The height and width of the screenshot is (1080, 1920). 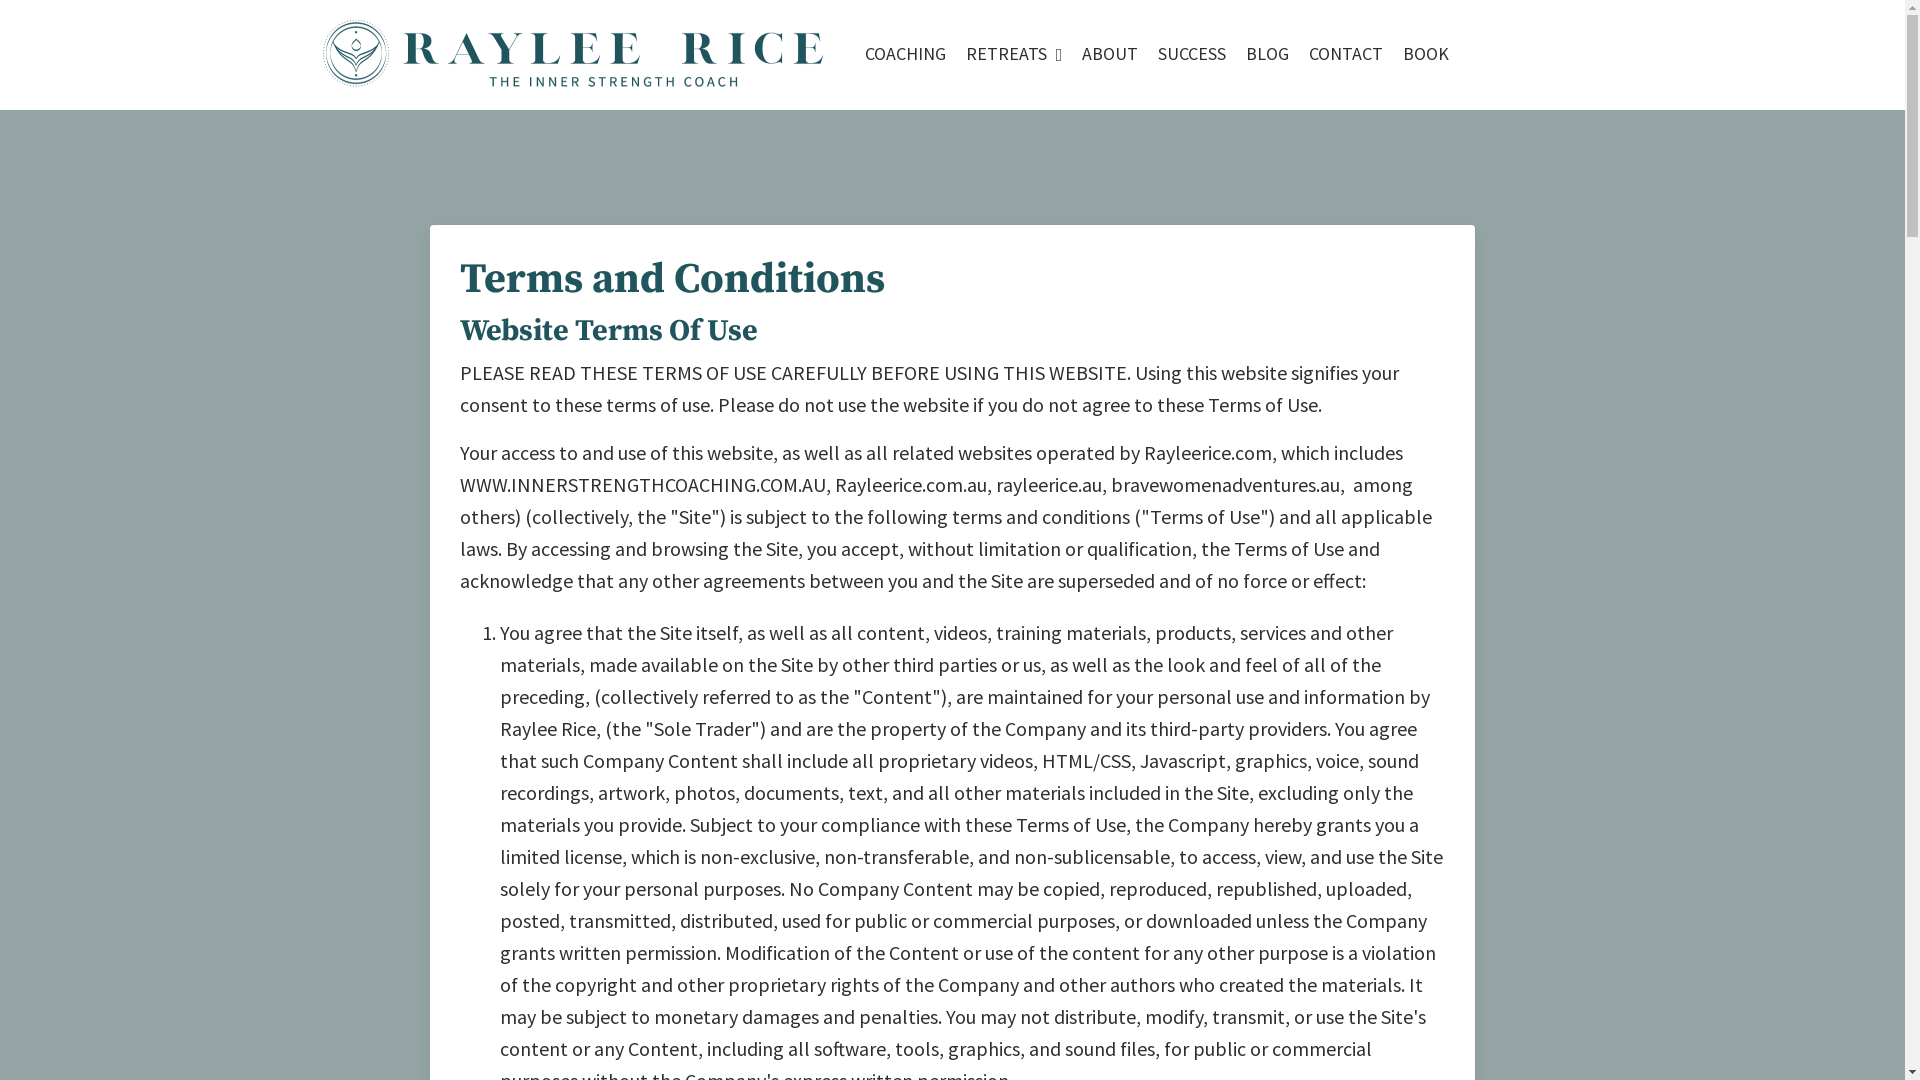 I want to click on ABOUT, so click(x=1110, y=54).